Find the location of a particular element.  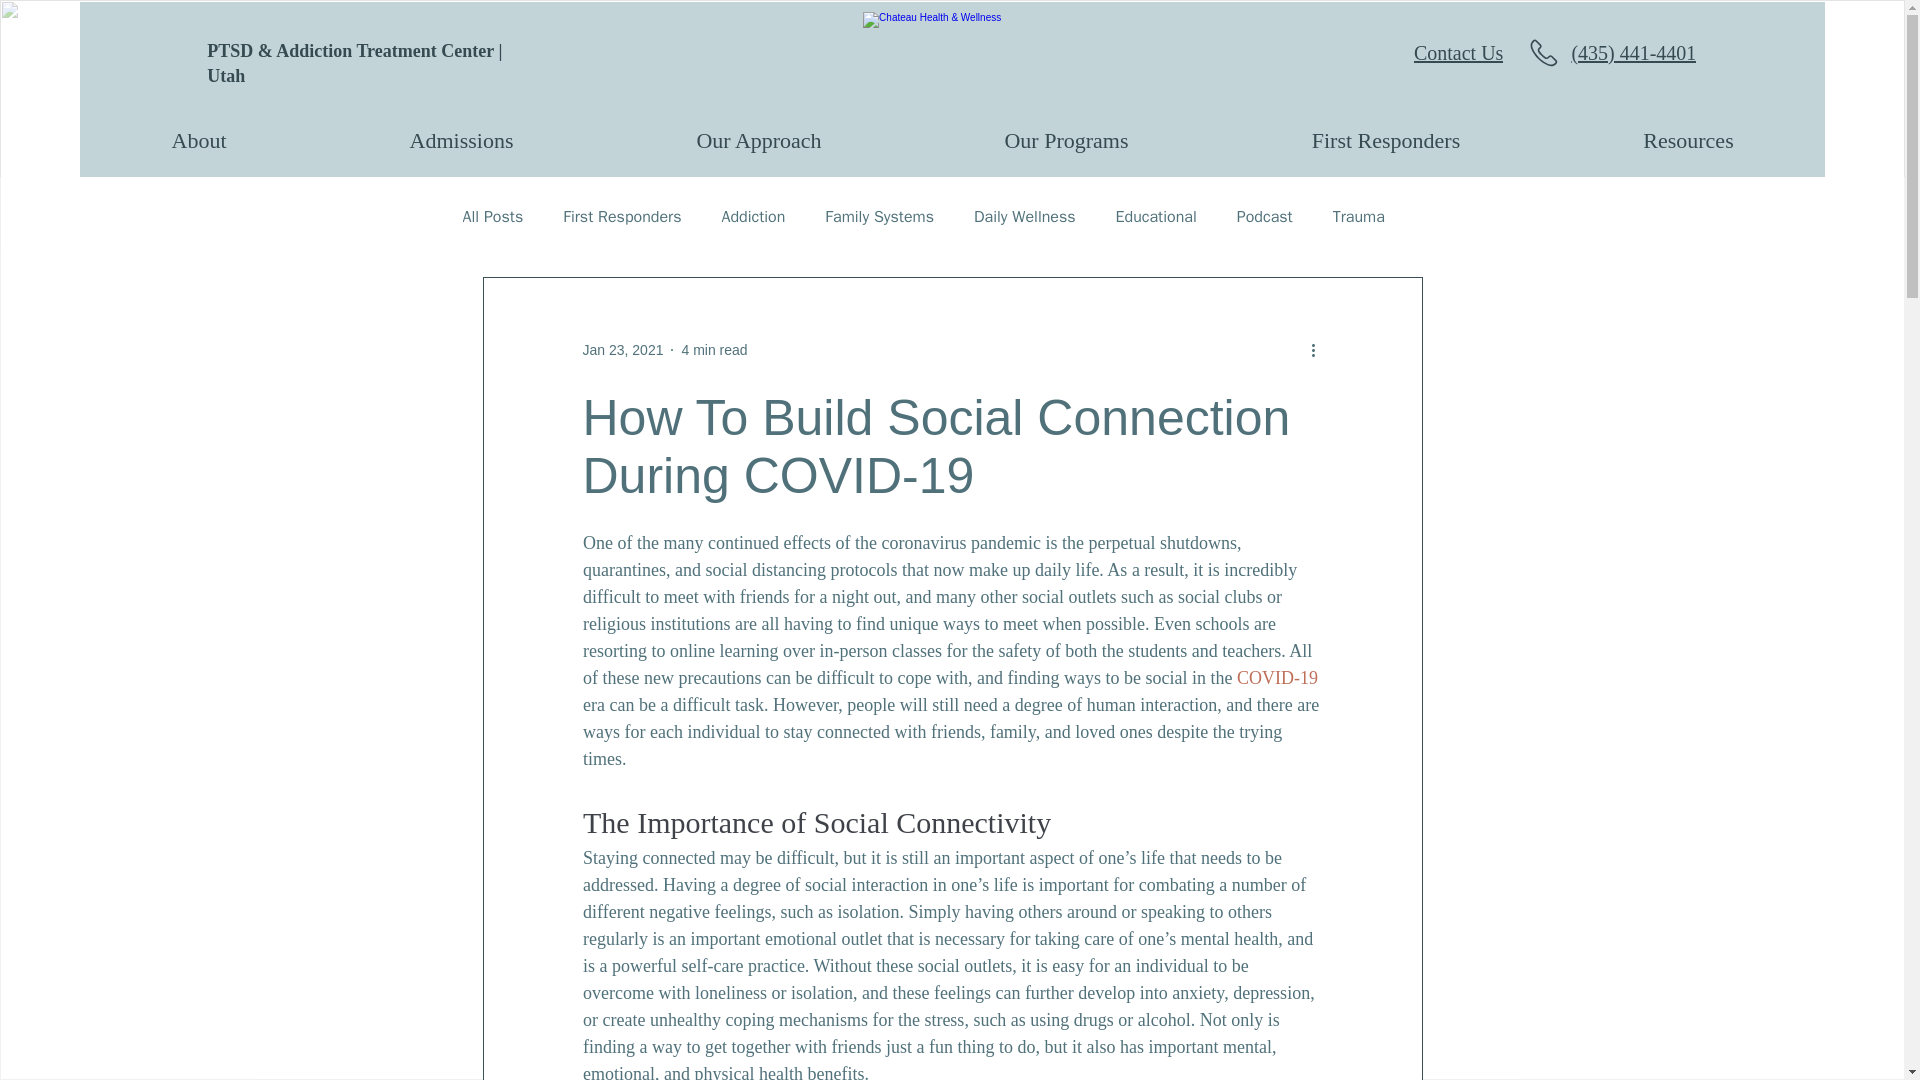

Contact Us is located at coordinates (1436, 53).